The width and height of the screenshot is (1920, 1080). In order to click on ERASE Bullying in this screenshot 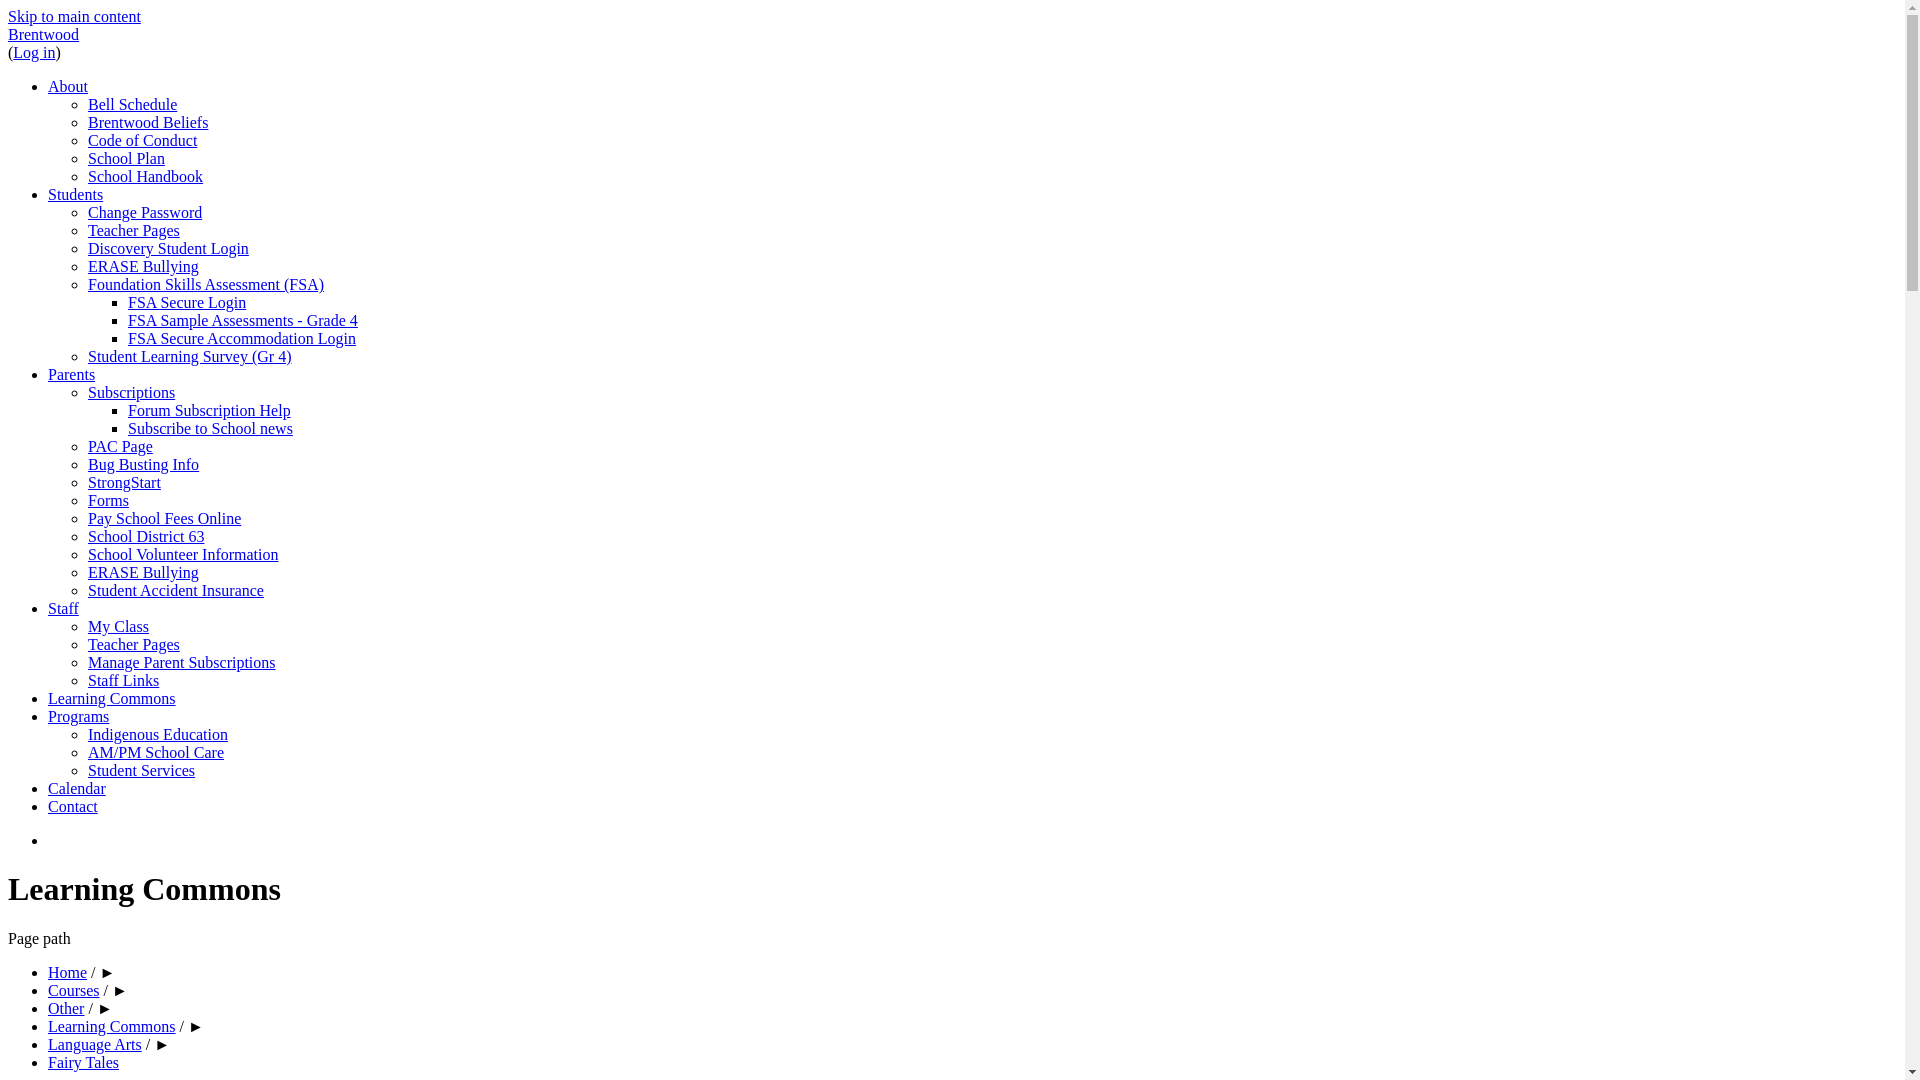, I will do `click(144, 266)`.